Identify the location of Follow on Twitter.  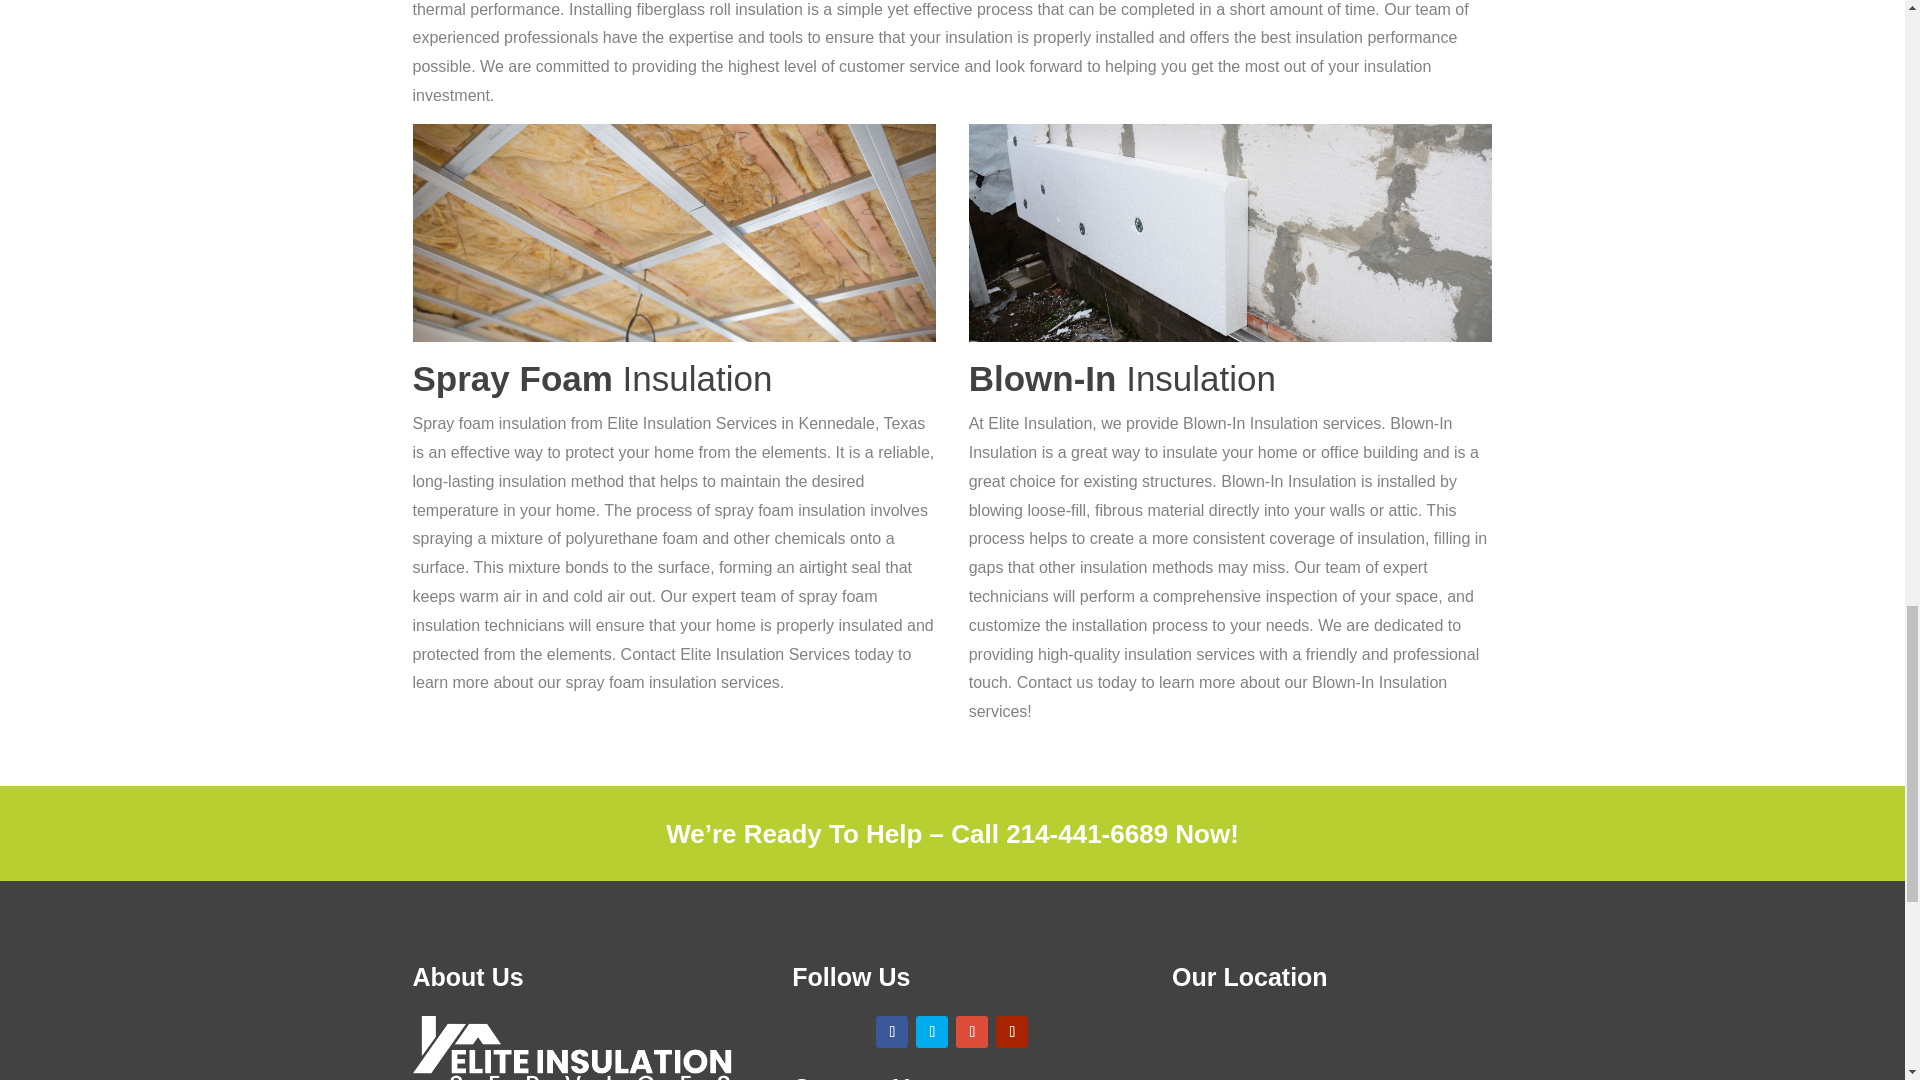
(932, 1032).